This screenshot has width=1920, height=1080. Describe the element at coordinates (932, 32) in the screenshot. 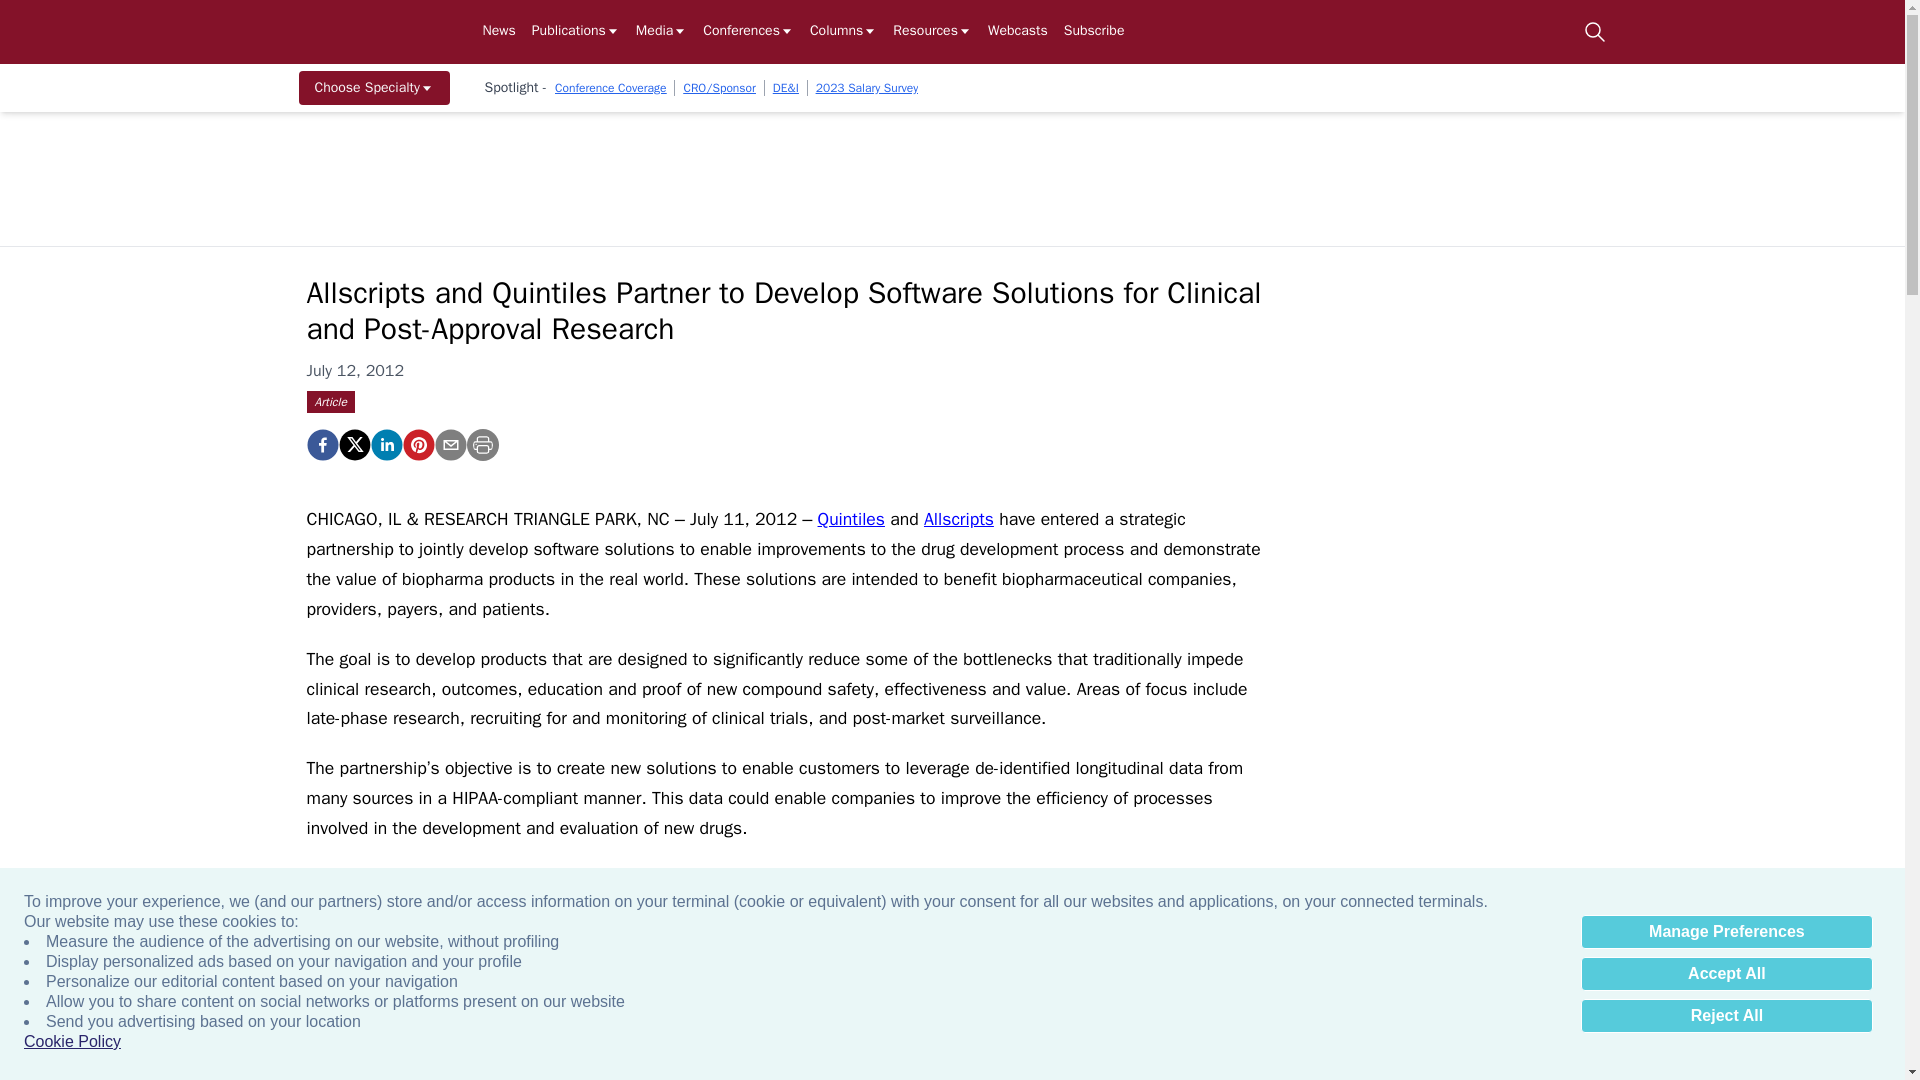

I see `Resources` at that location.